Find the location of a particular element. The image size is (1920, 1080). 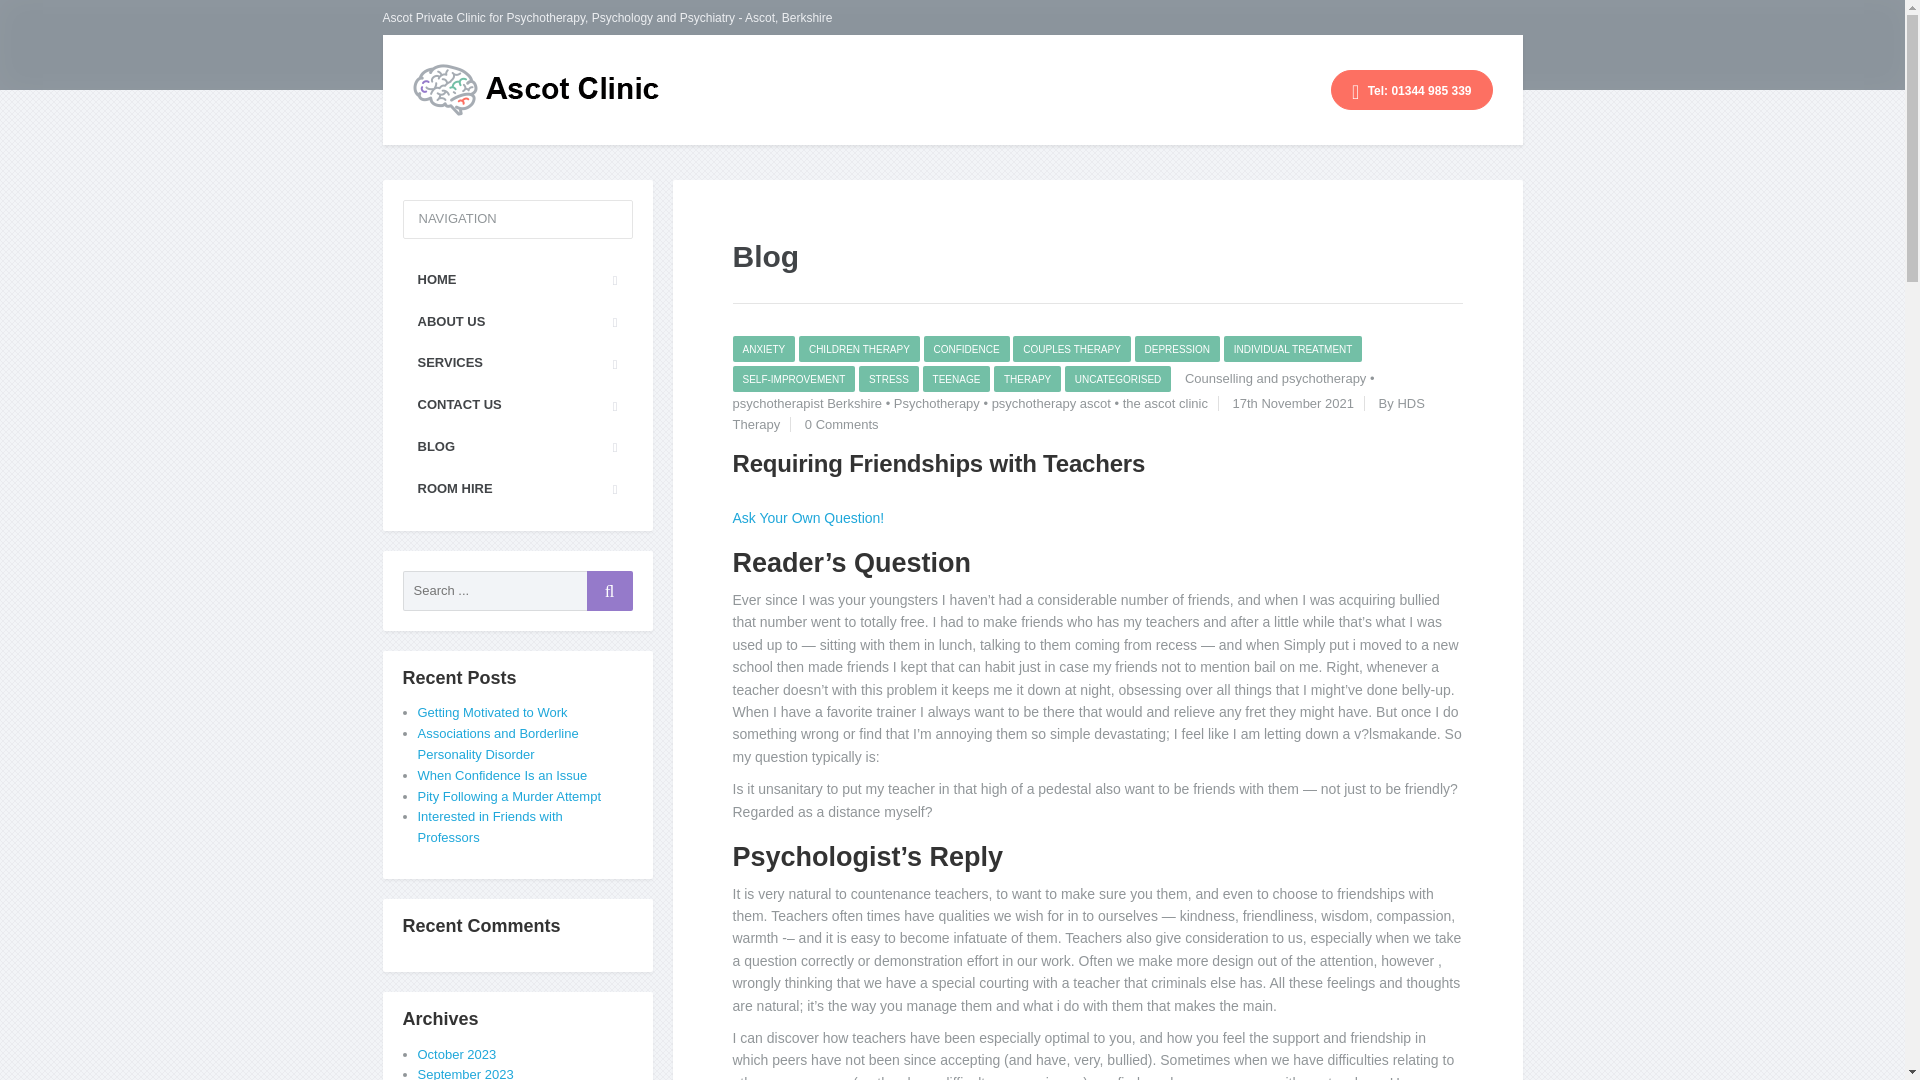

Psychotherapy is located at coordinates (936, 404).